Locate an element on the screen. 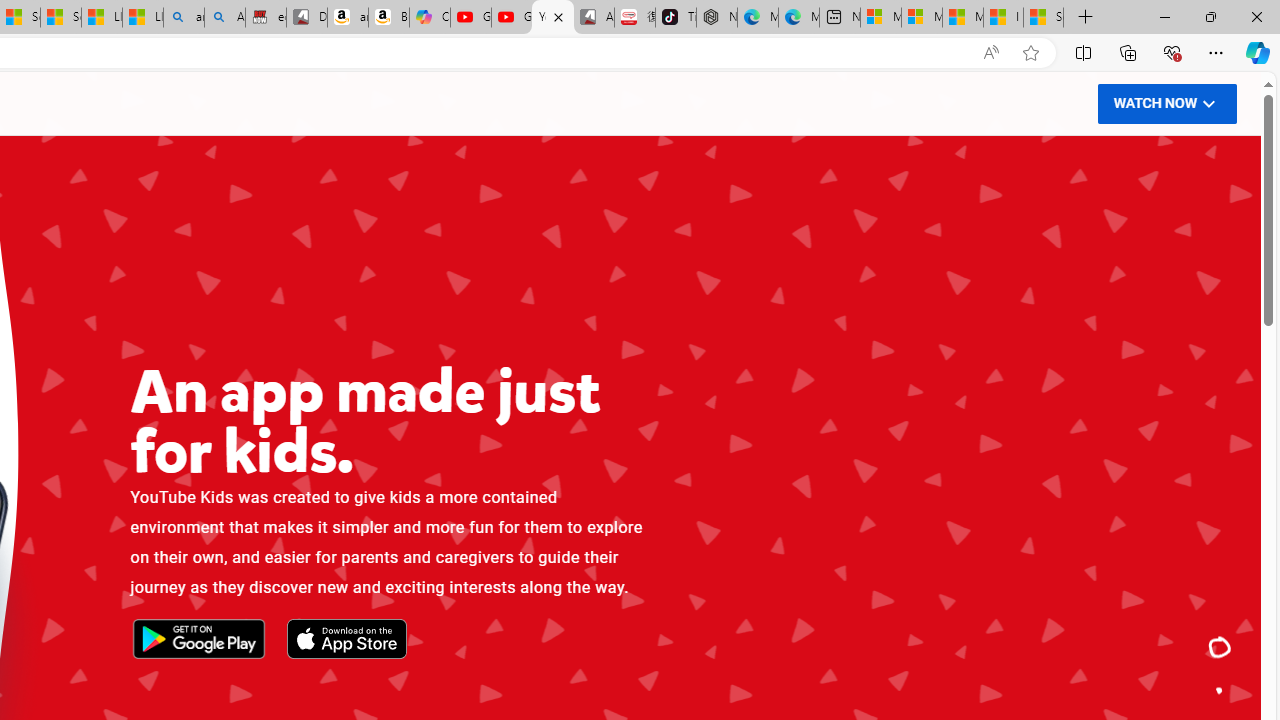  YouTube Kids - An App Created for Kids to Explore Content is located at coordinates (552, 18).